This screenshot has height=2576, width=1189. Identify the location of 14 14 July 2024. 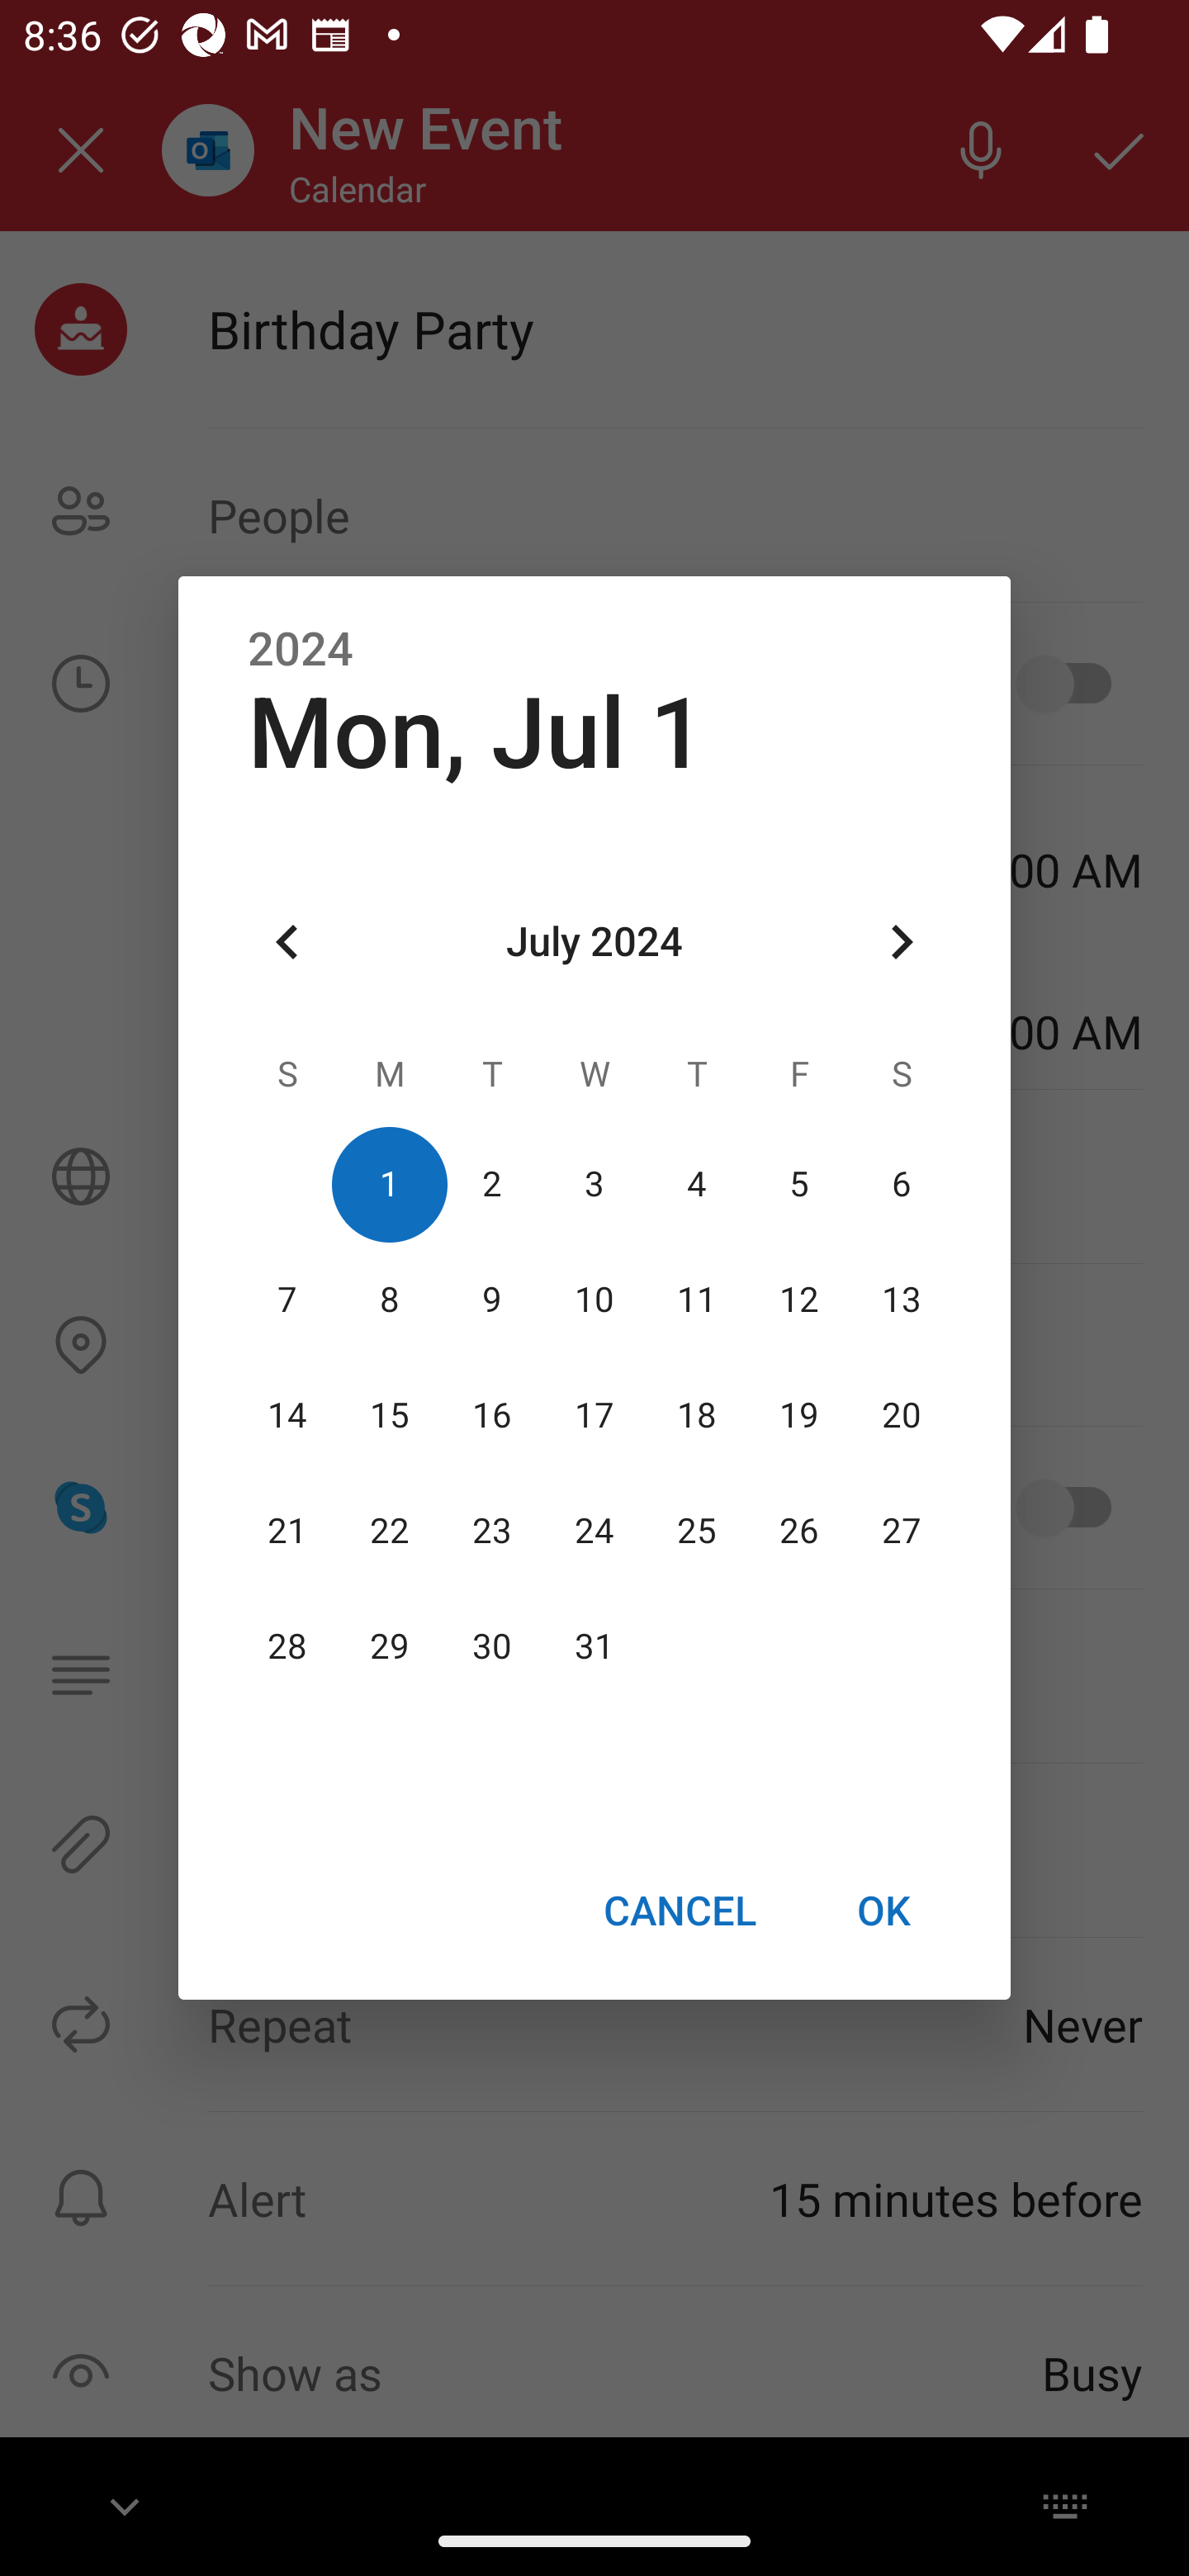
(287, 1415).